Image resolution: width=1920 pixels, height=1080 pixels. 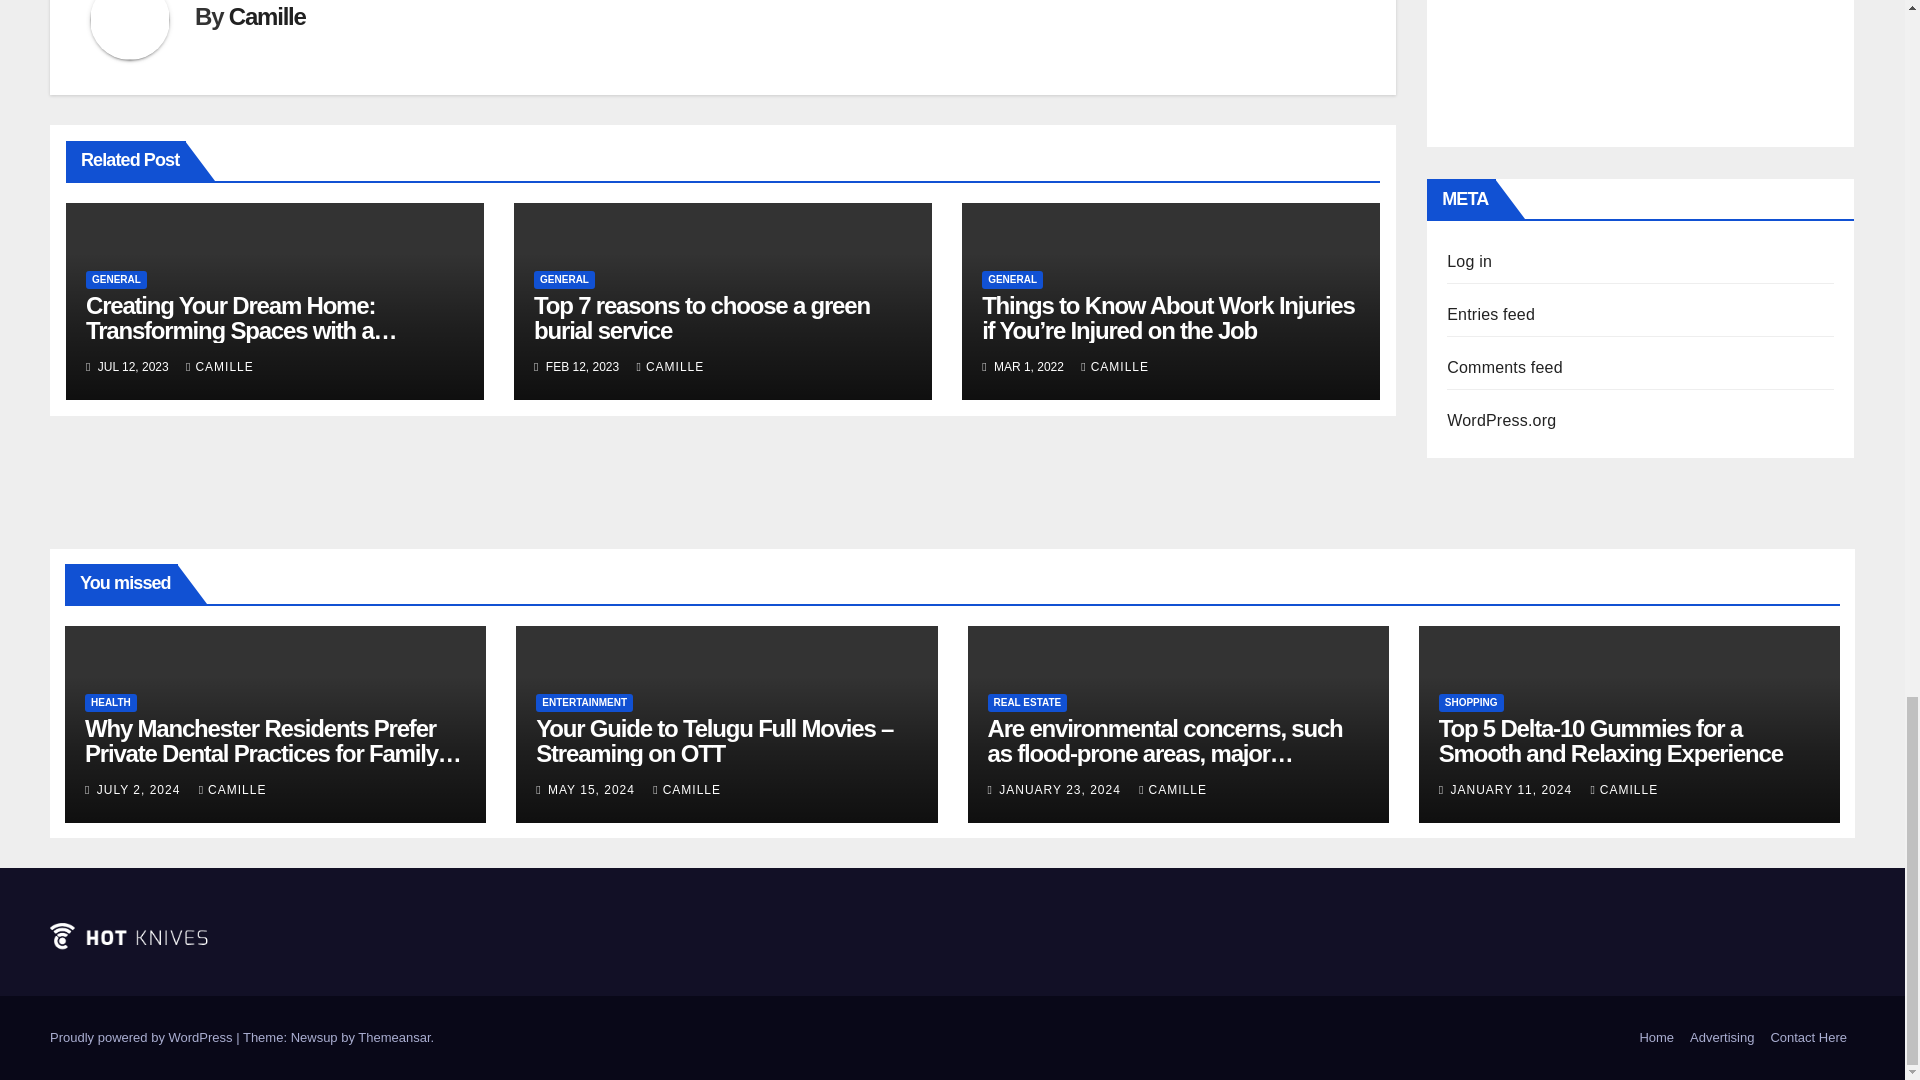 I want to click on GENERAL, so click(x=116, y=280).